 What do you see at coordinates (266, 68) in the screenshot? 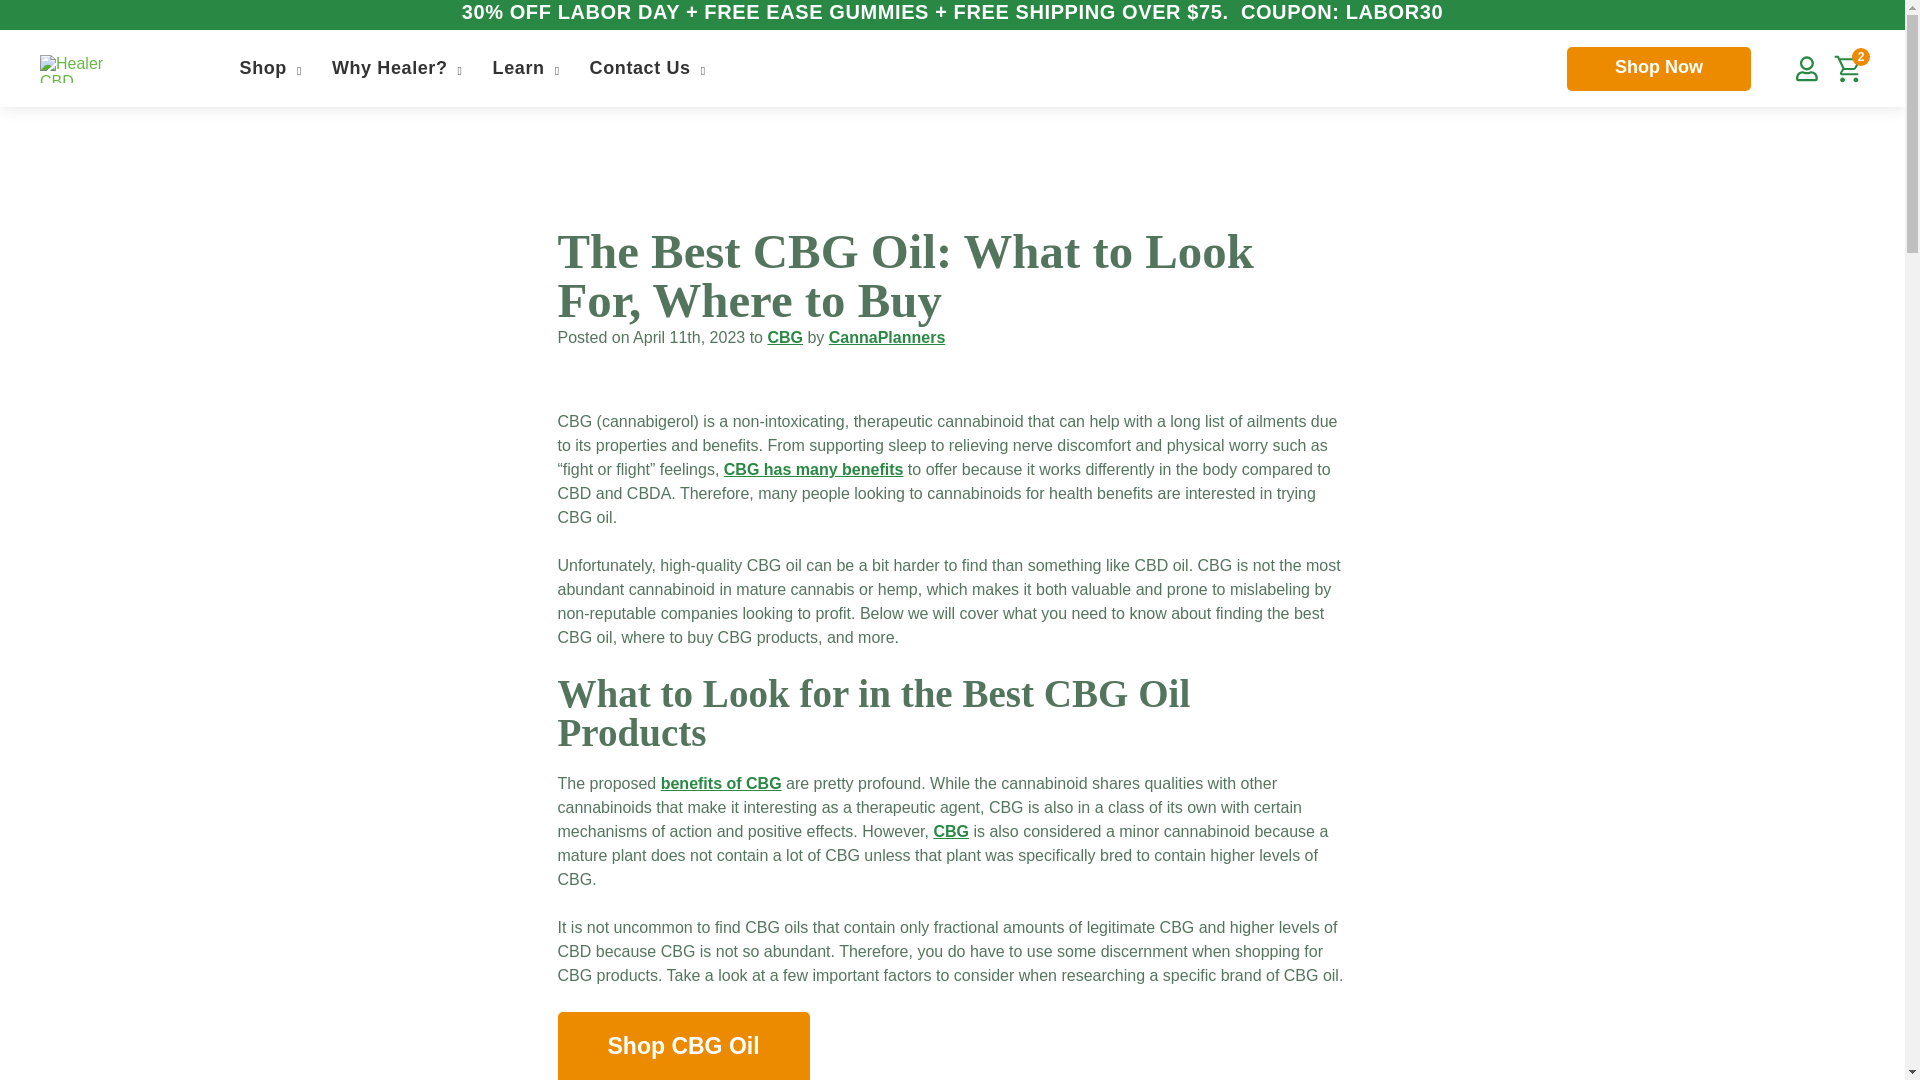
I see `Shop` at bounding box center [266, 68].